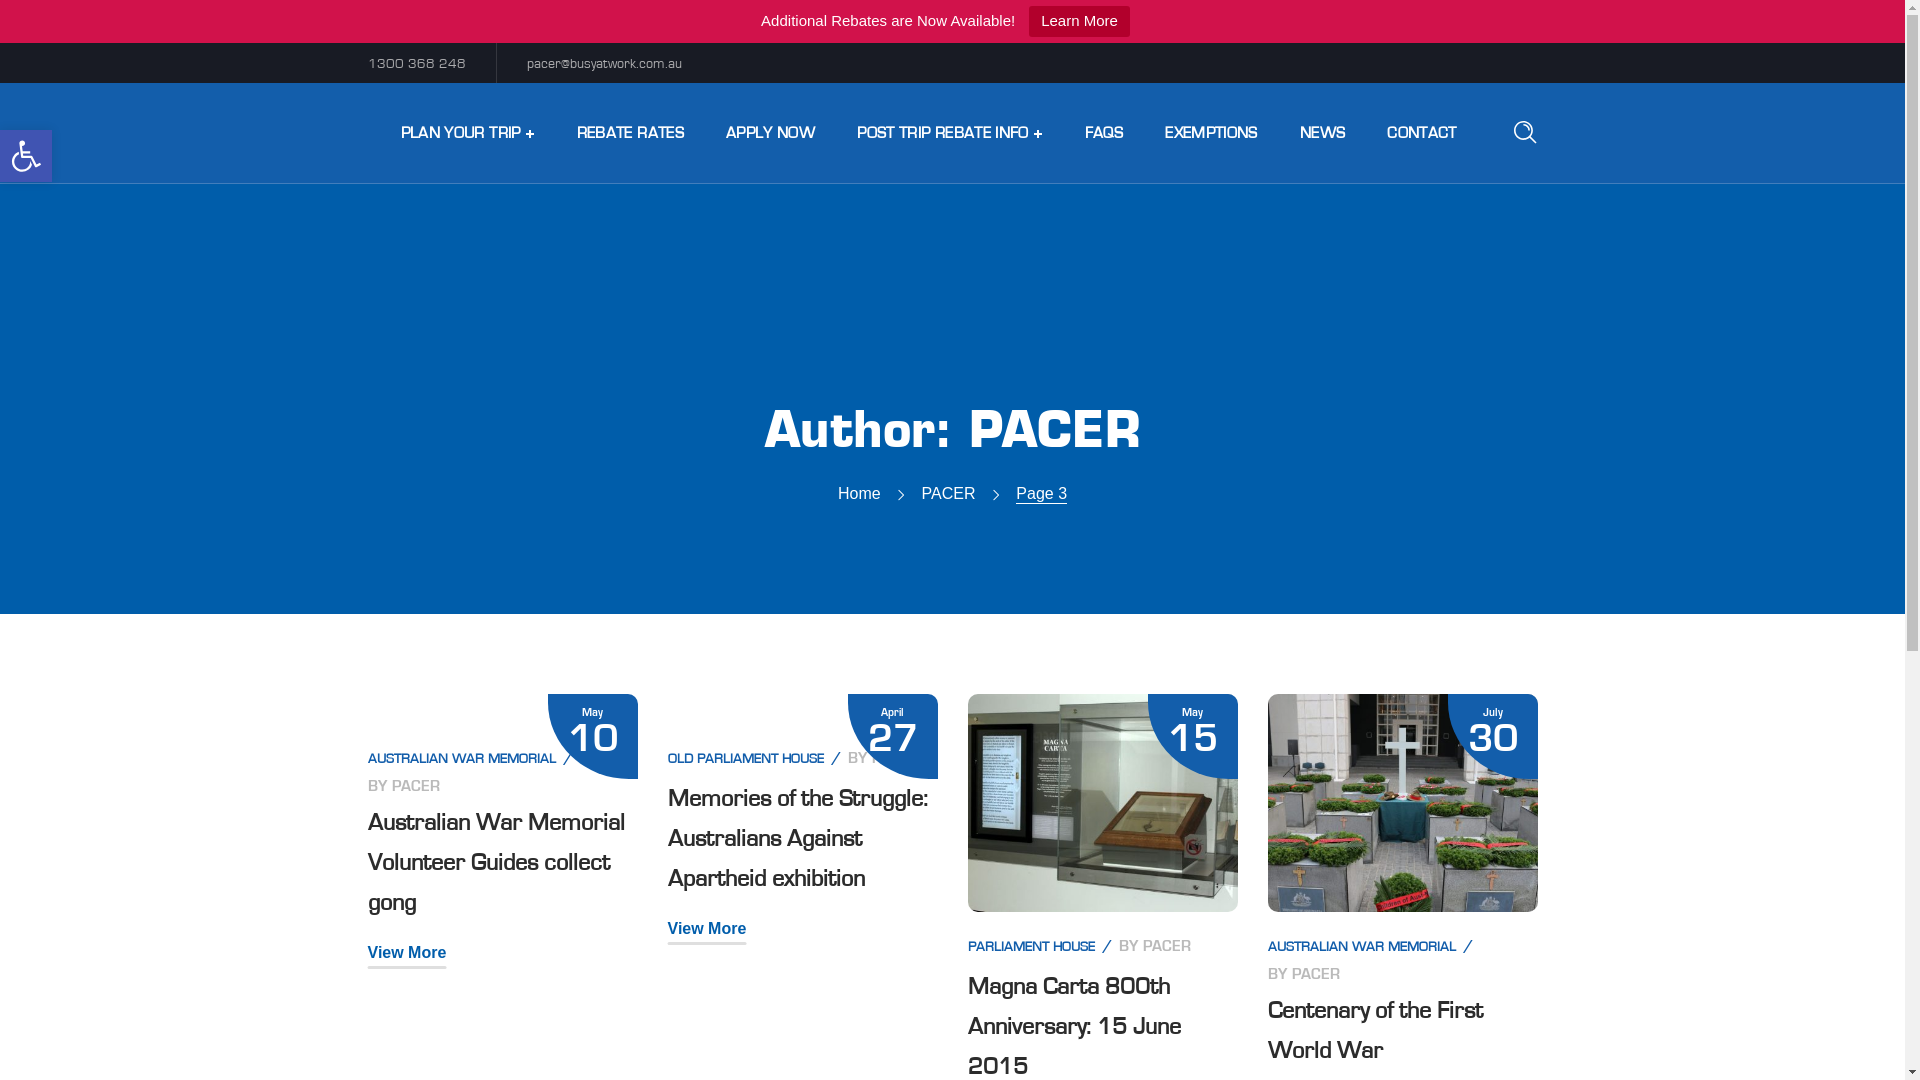 Image resolution: width=1920 pixels, height=1080 pixels. What do you see at coordinates (1316, 974) in the screenshot?
I see `PACER` at bounding box center [1316, 974].